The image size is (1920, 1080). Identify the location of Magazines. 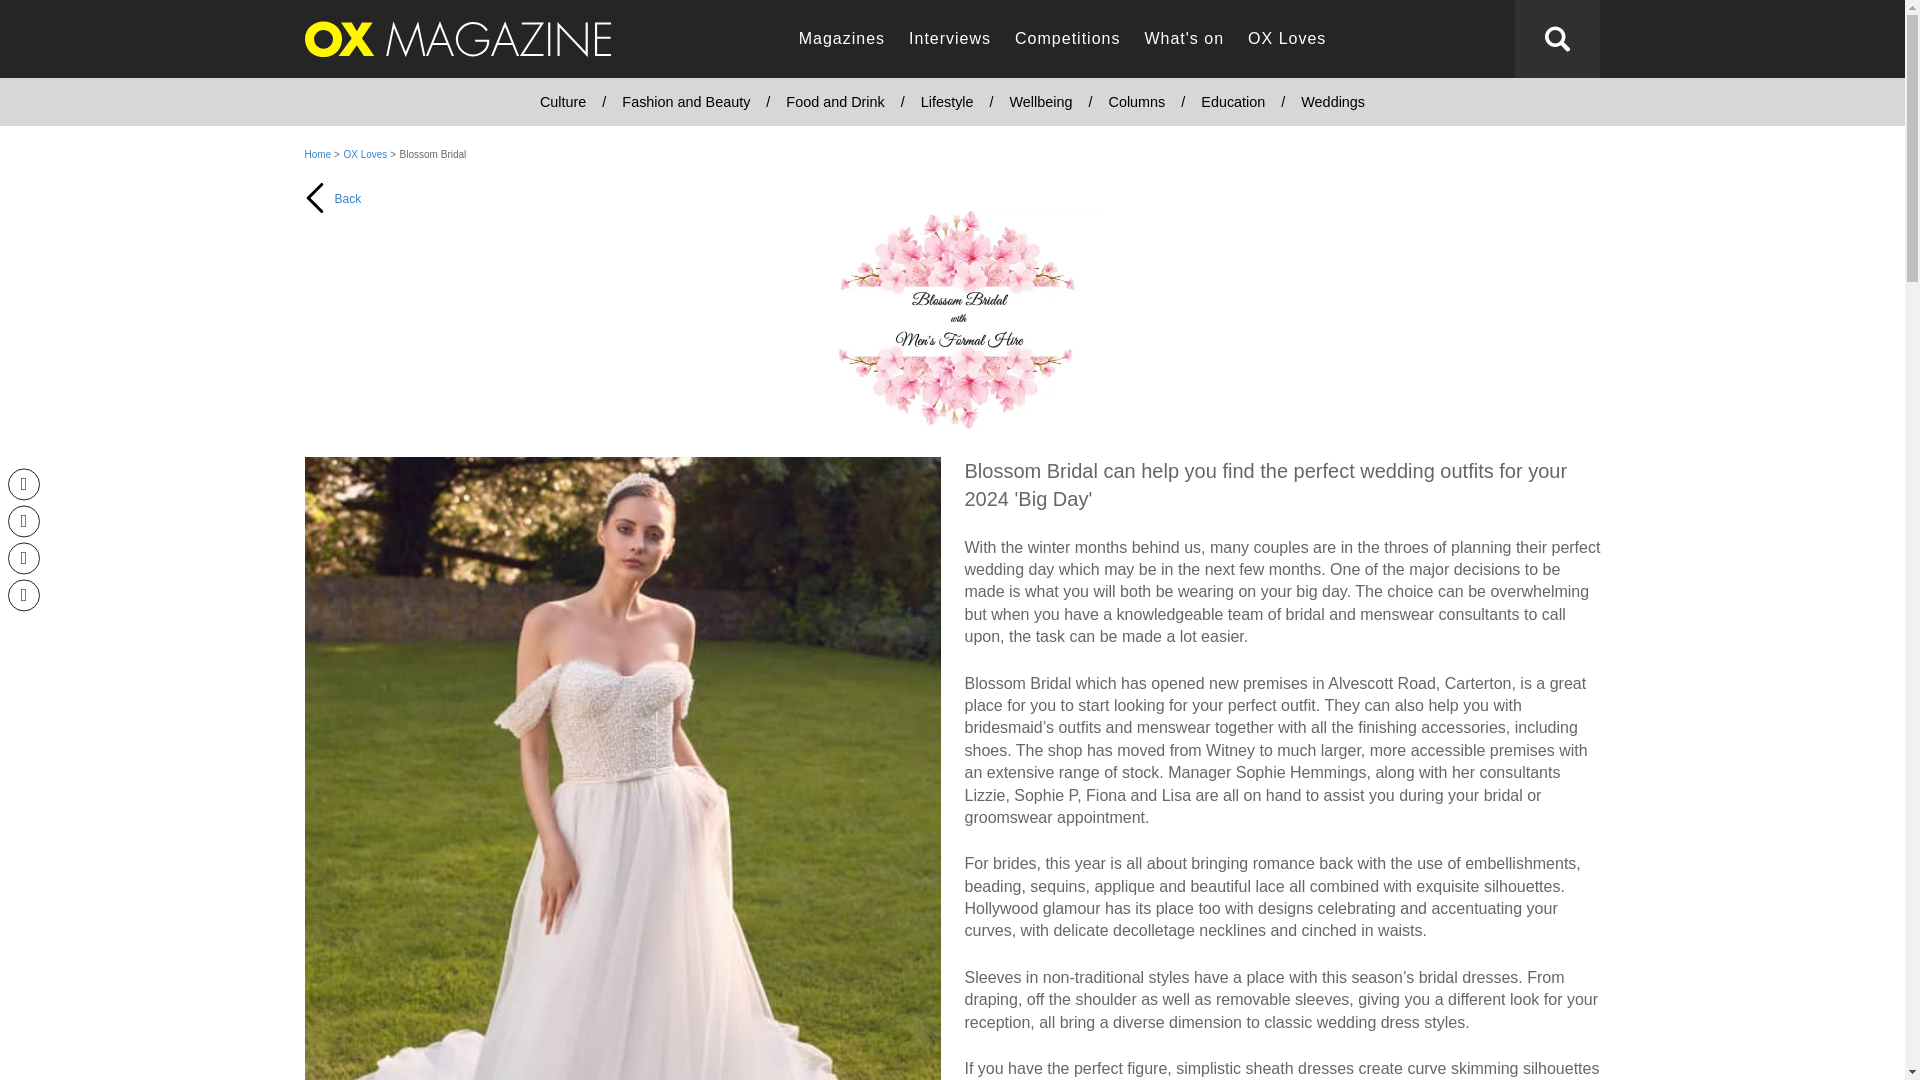
(842, 39).